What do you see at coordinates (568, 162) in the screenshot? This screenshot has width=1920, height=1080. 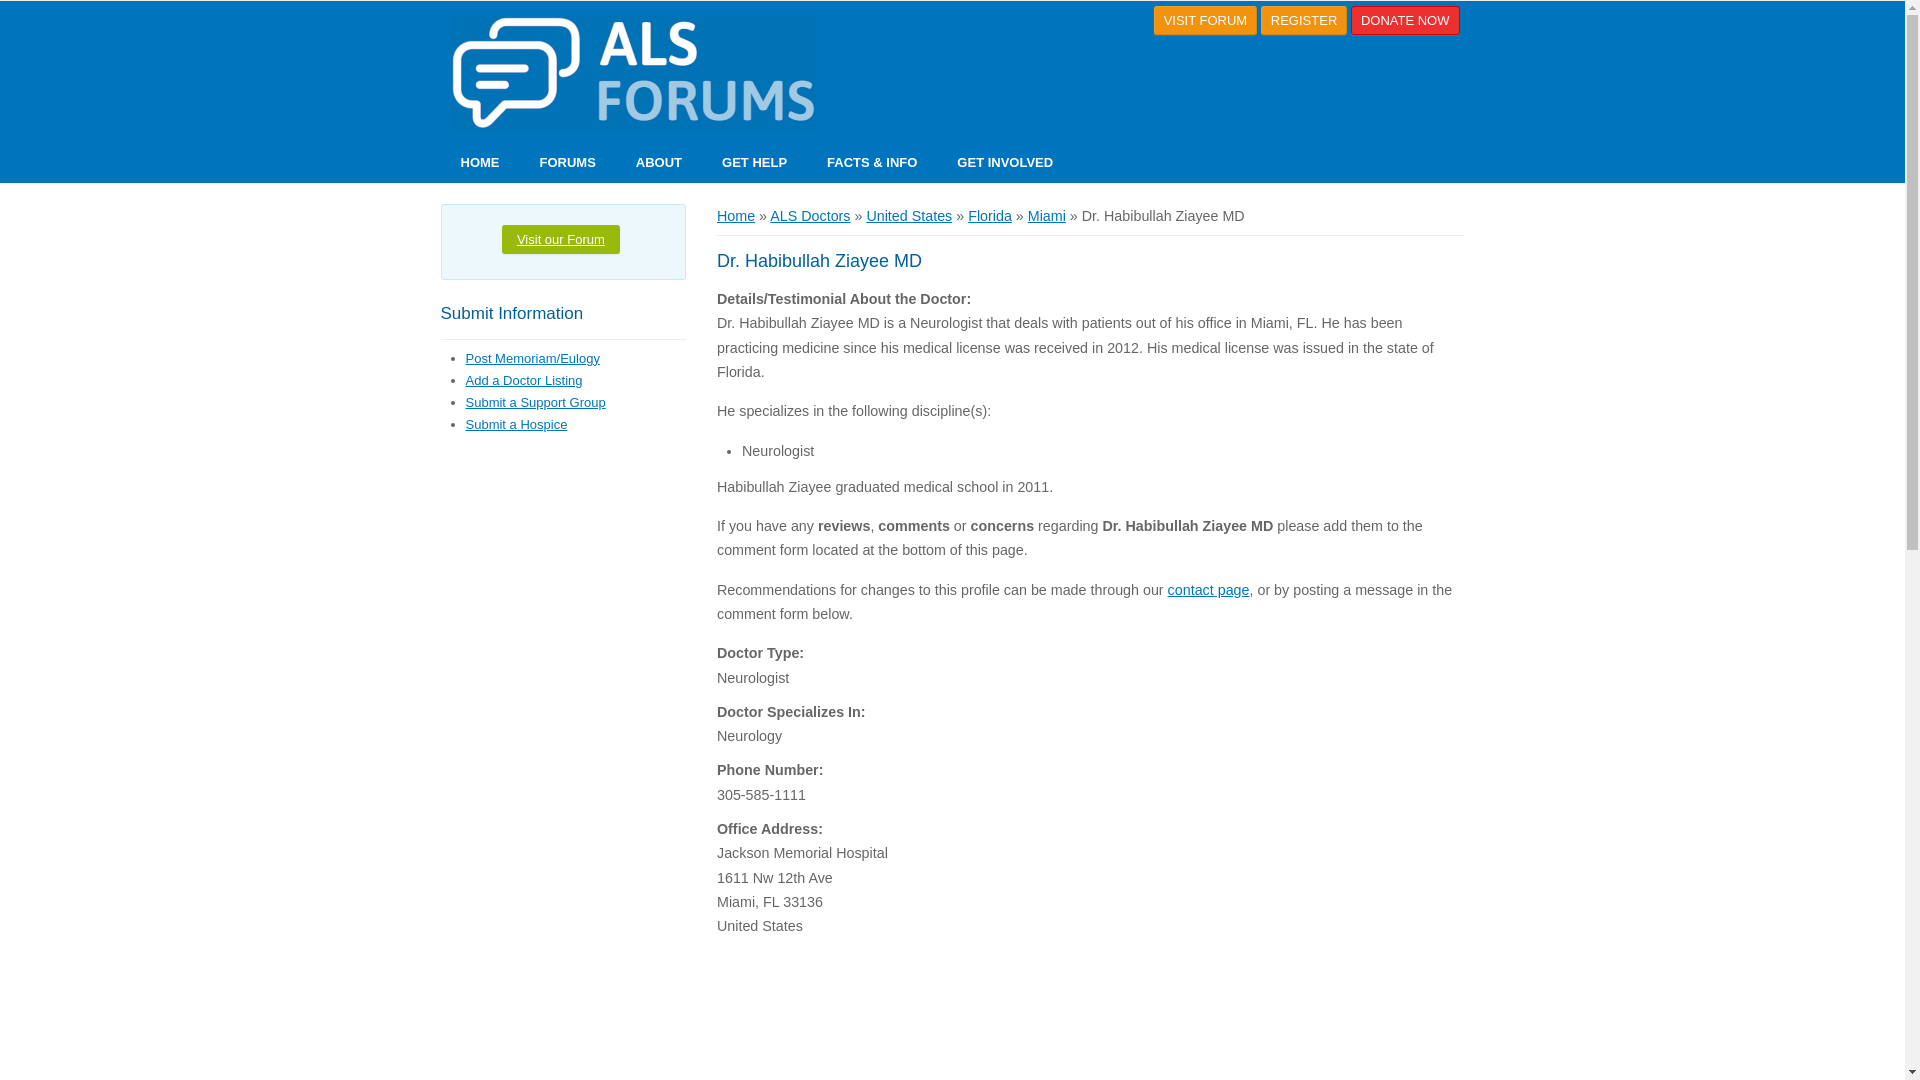 I see `FORUMS` at bounding box center [568, 162].